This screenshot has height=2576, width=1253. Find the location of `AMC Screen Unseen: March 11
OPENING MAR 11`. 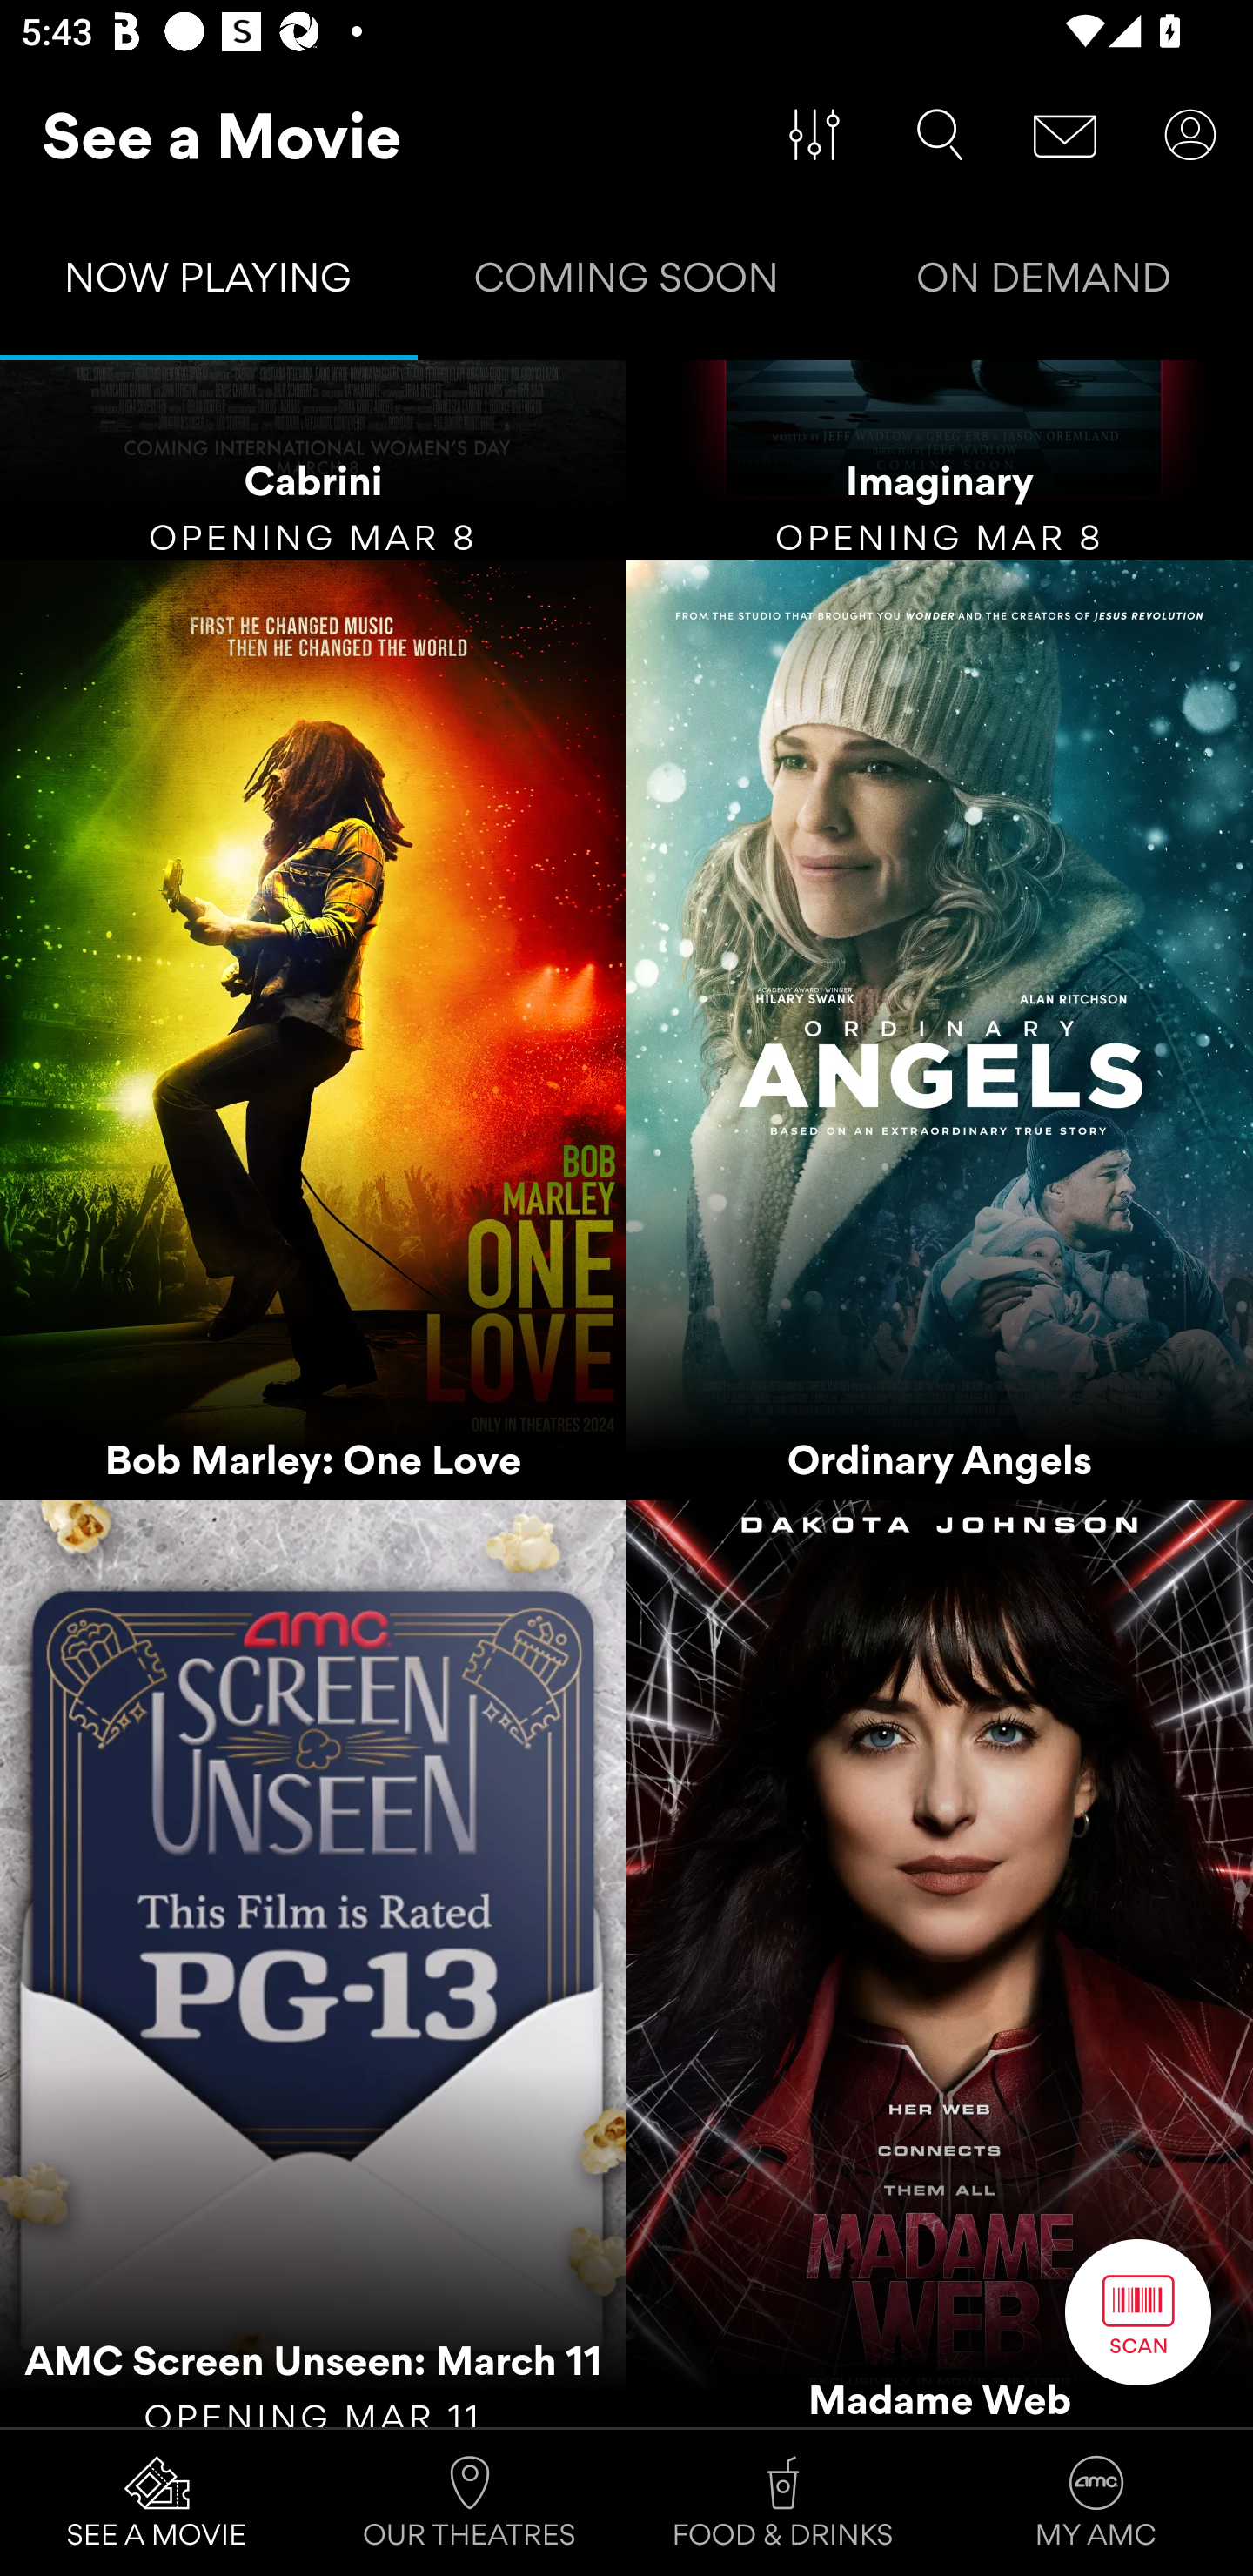

AMC Screen Unseen: March 11
OPENING MAR 11 is located at coordinates (313, 1962).